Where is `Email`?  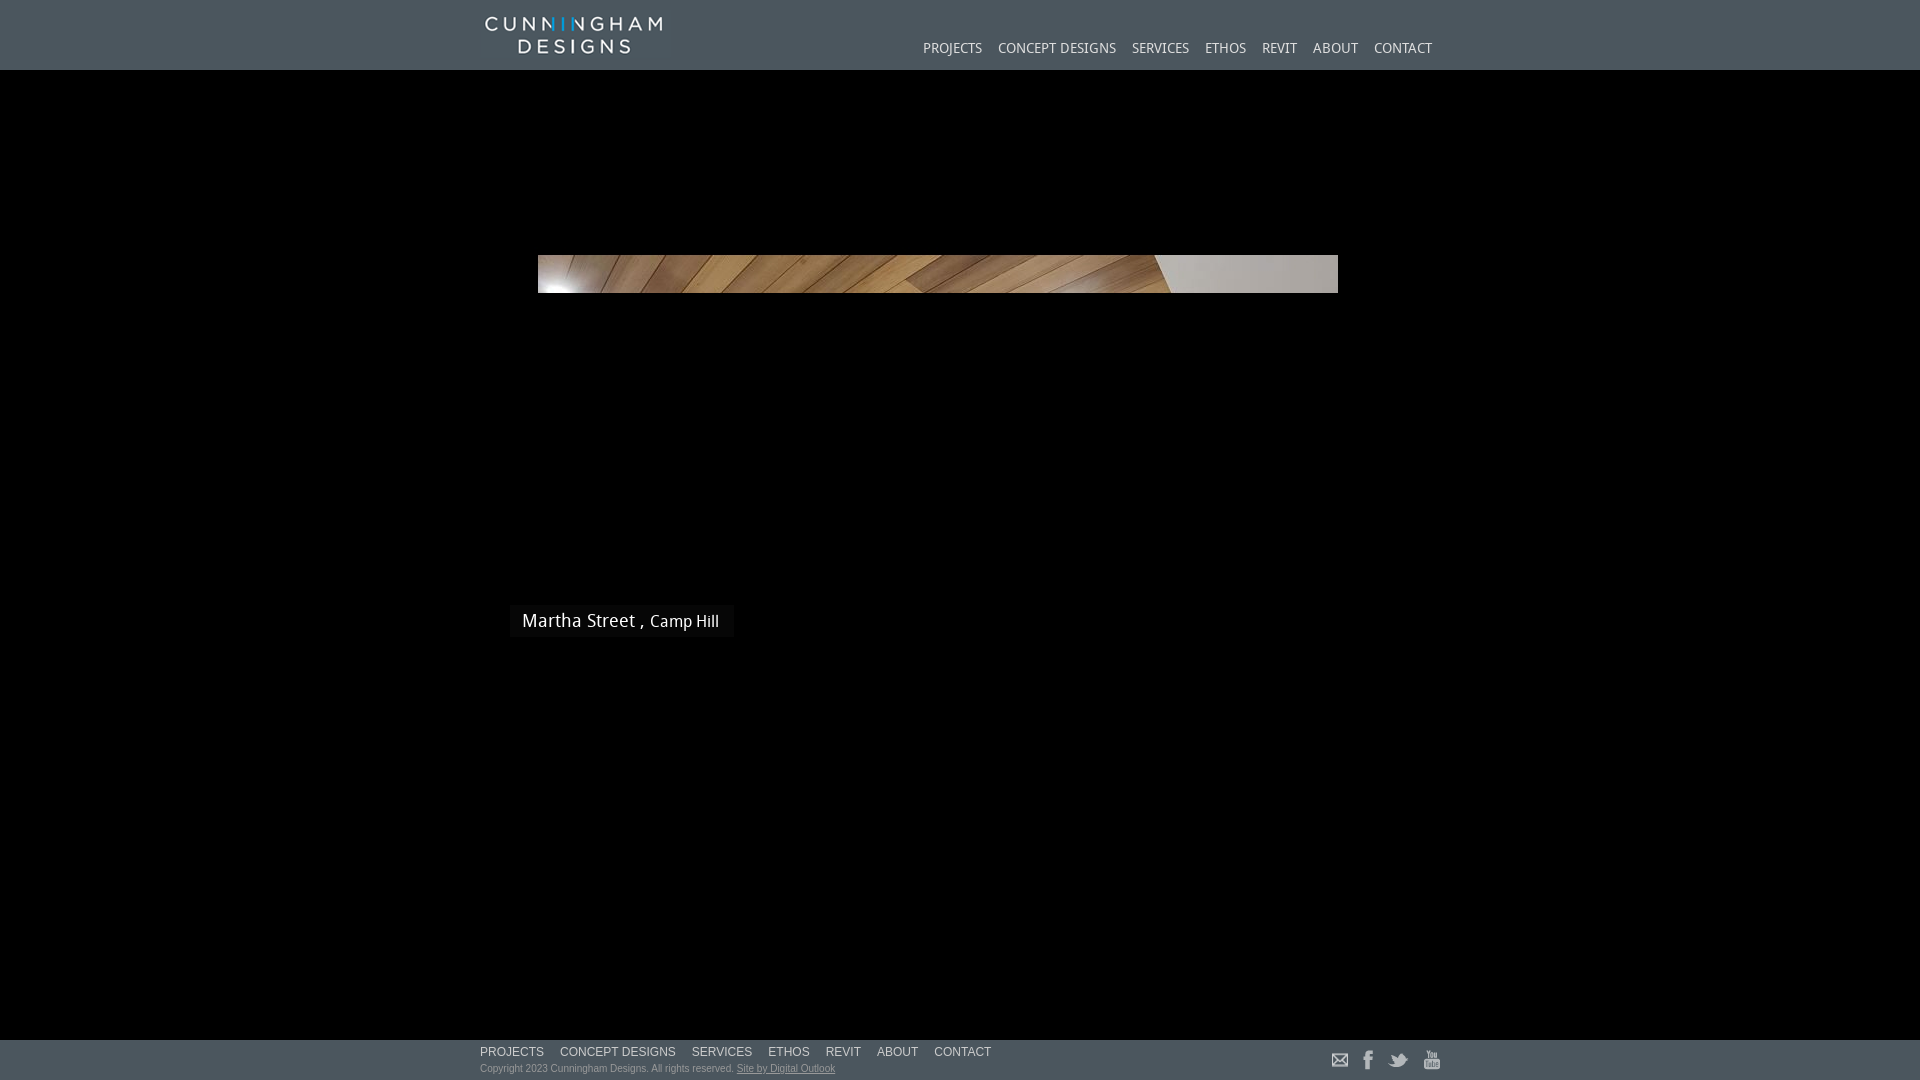 Email is located at coordinates (1340, 1060).